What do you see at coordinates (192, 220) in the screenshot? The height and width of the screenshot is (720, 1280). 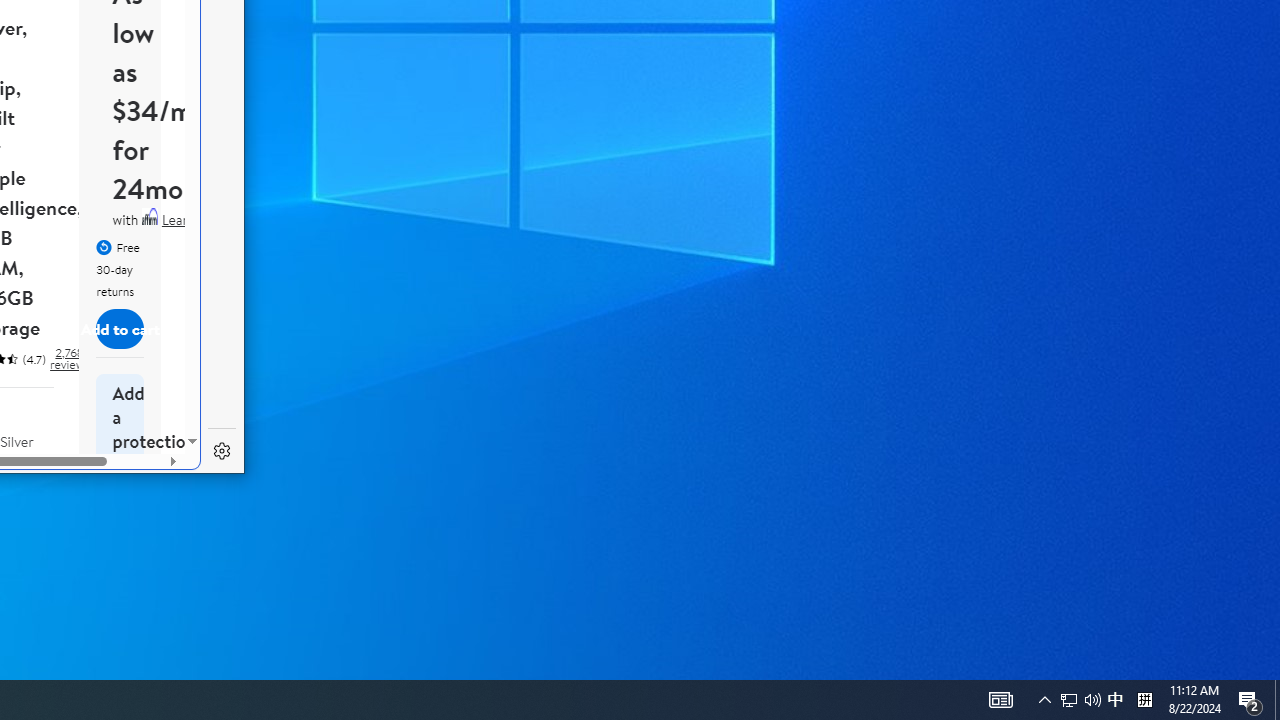 I see `Learn how` at bounding box center [192, 220].